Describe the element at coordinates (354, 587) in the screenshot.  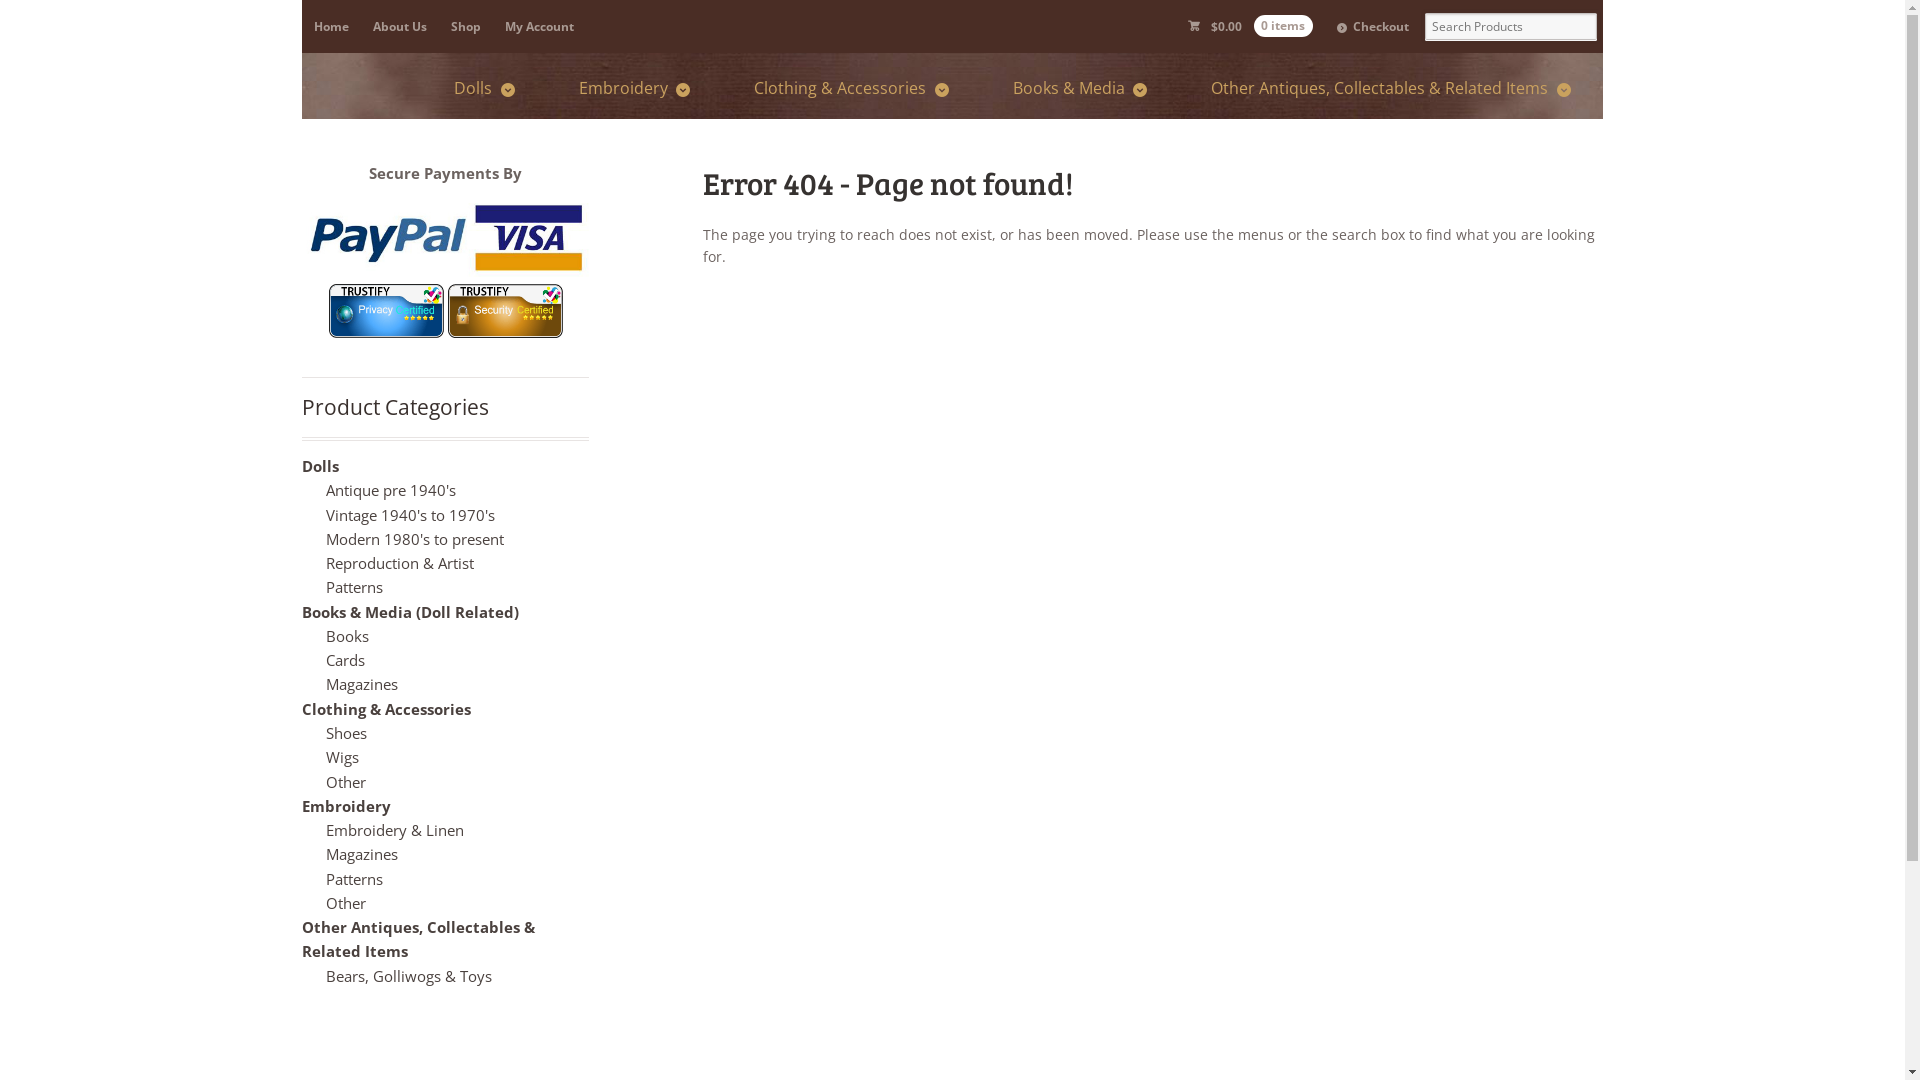
I see `Patterns` at that location.